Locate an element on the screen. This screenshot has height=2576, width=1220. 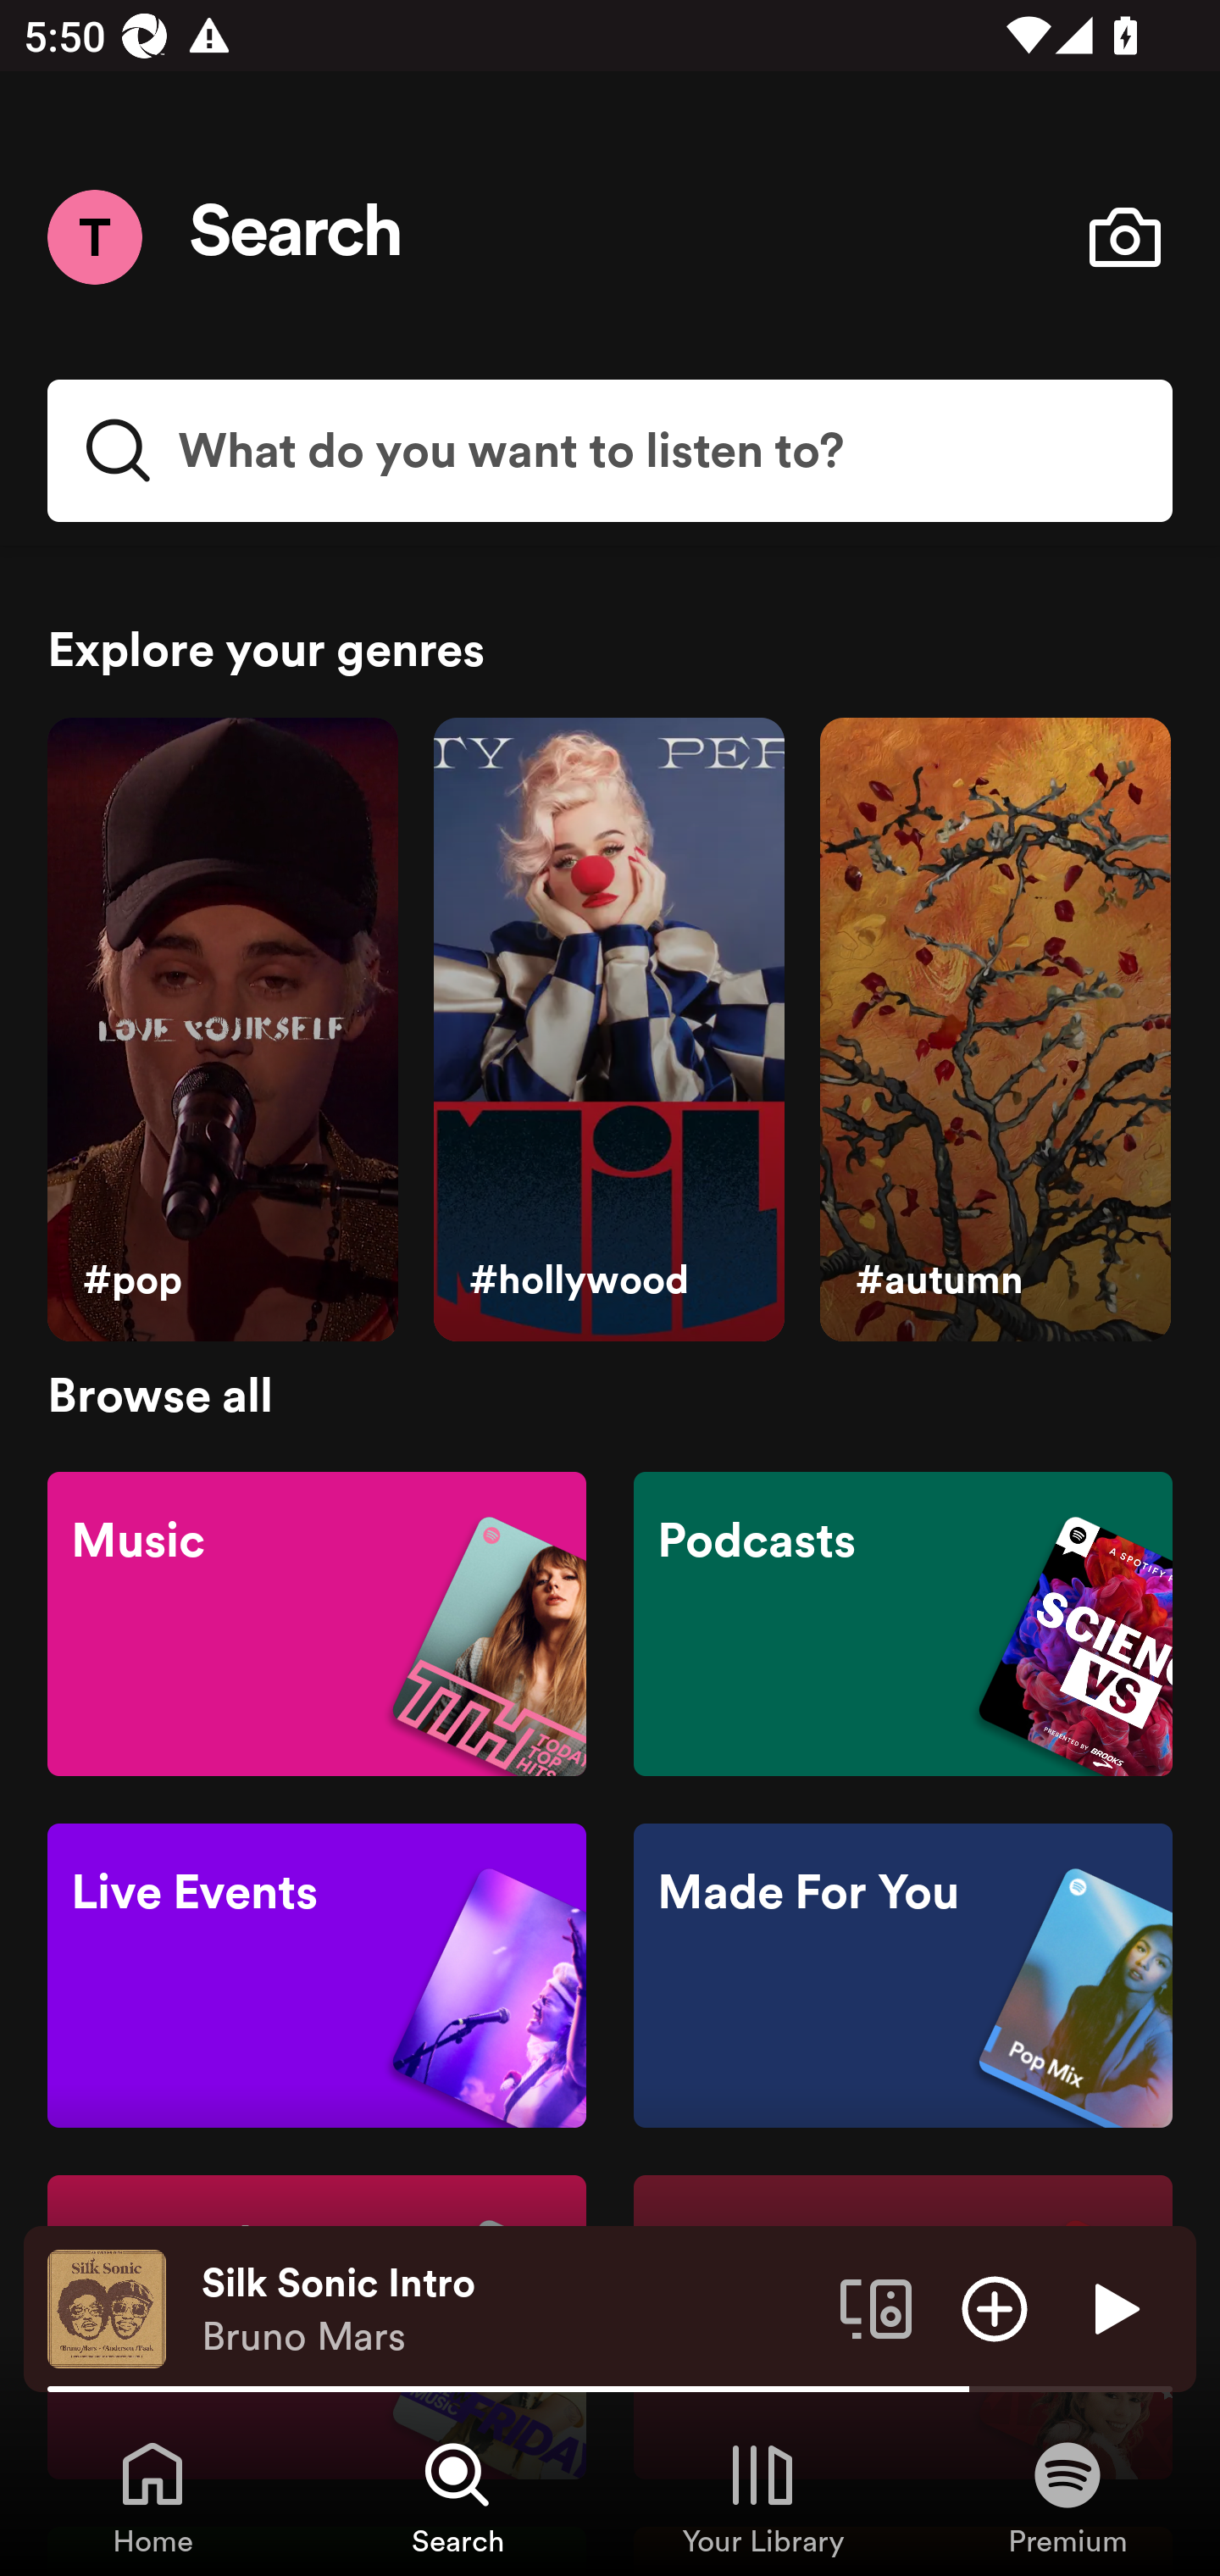
#pop is located at coordinates (222, 1030).